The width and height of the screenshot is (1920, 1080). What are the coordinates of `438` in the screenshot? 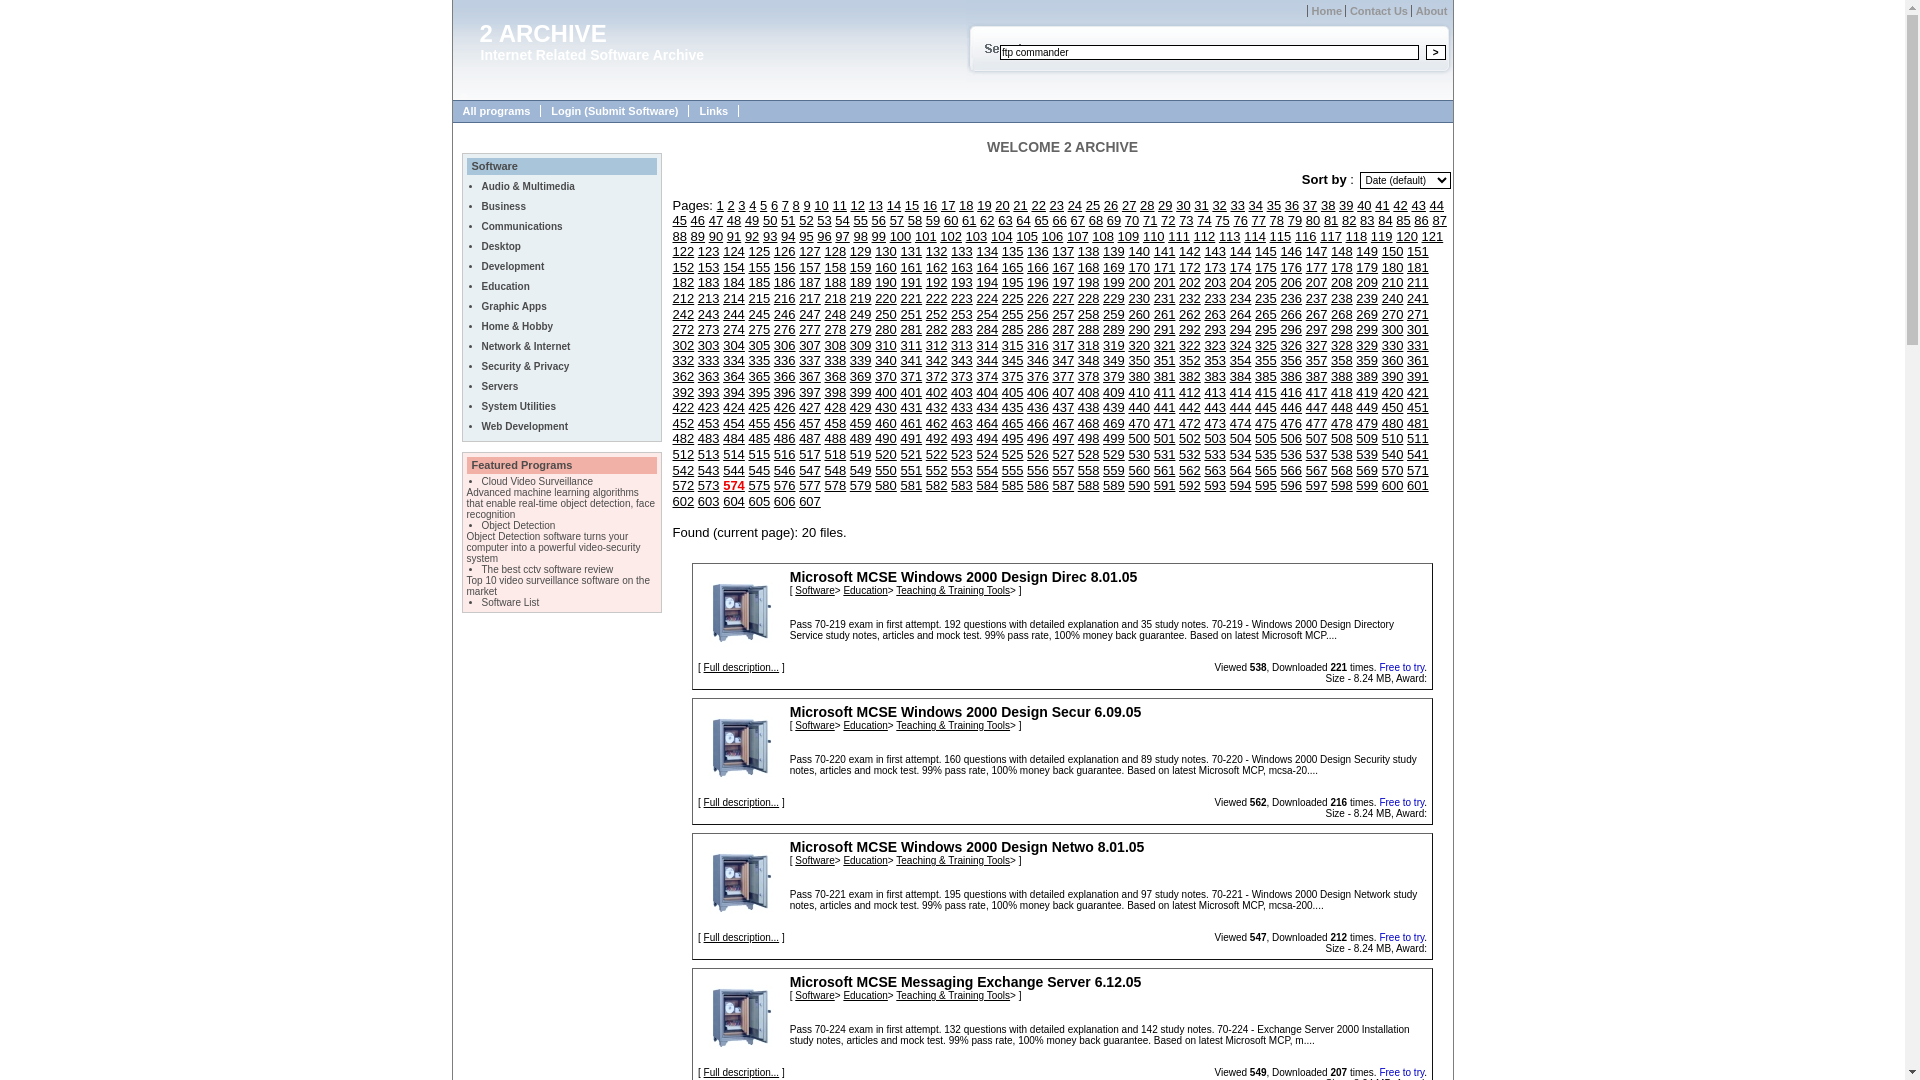 It's located at (1089, 408).